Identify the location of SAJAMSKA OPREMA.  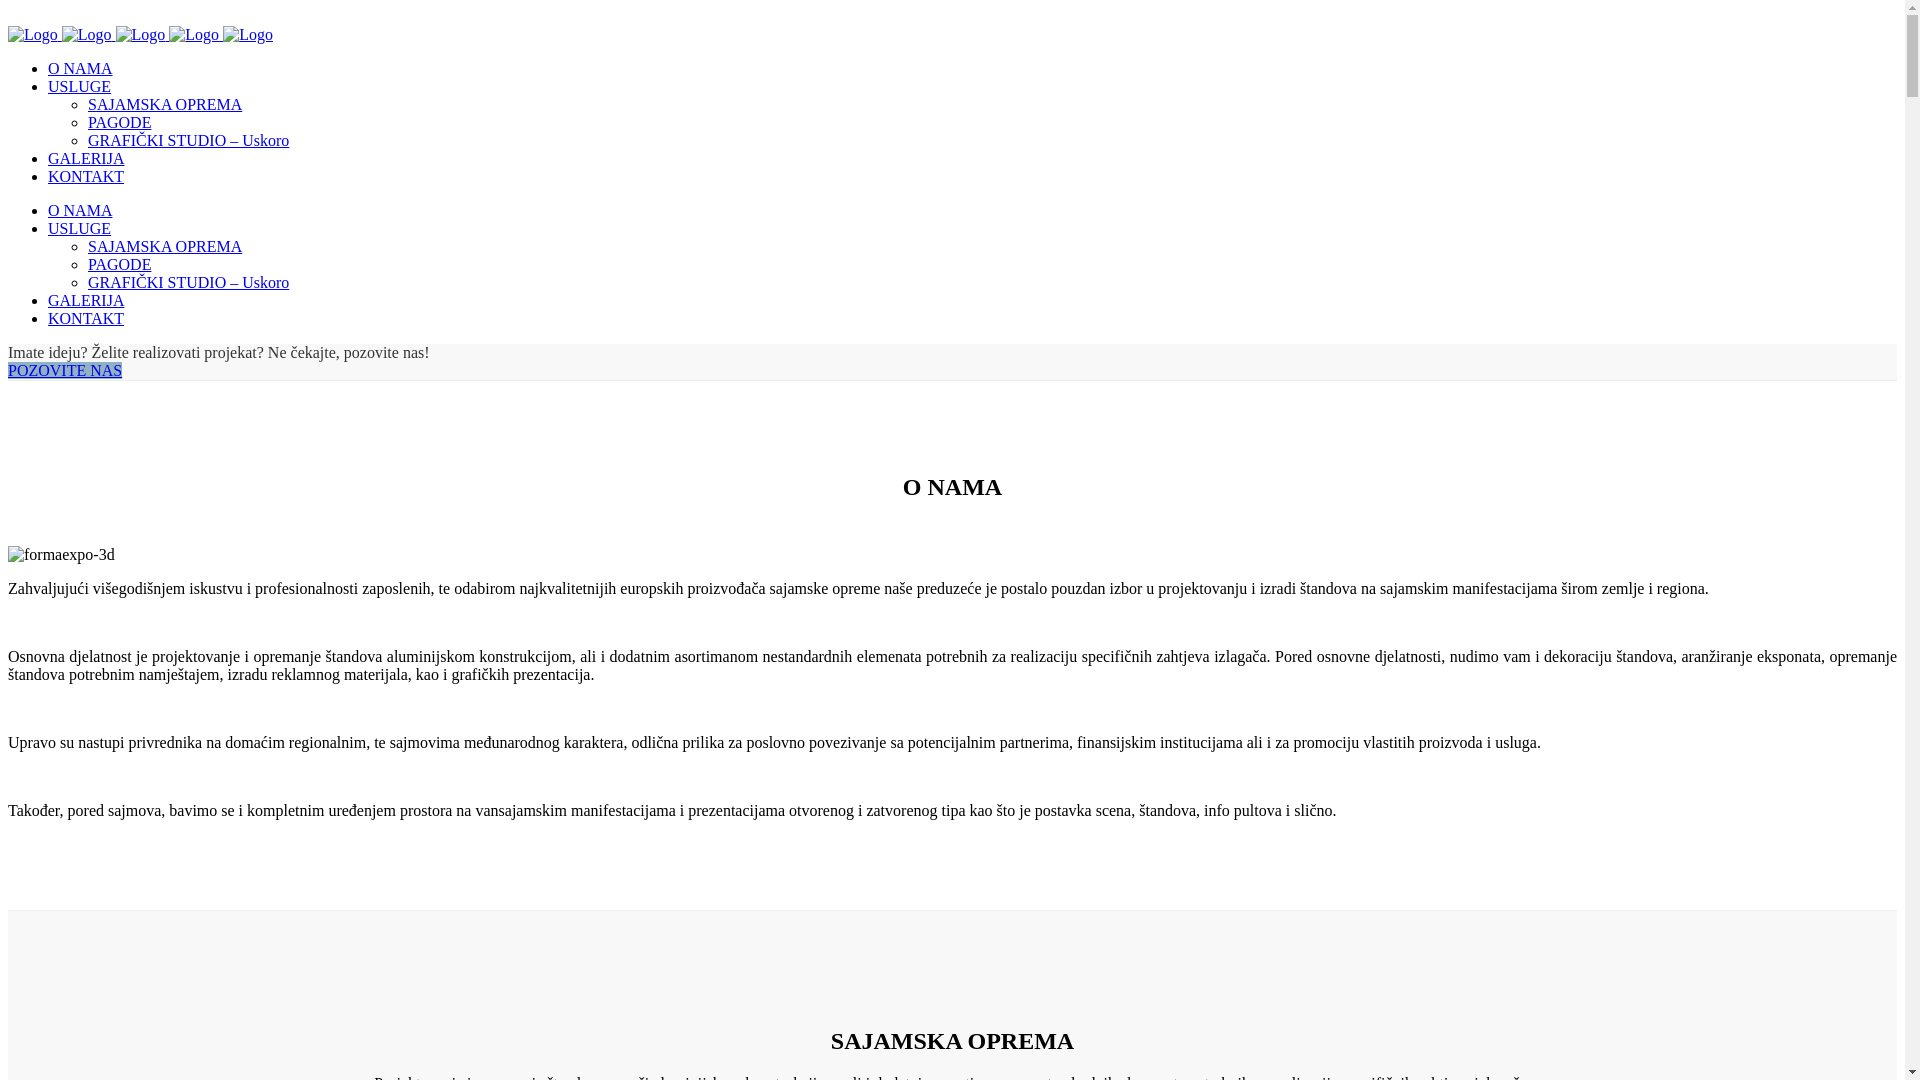
(165, 104).